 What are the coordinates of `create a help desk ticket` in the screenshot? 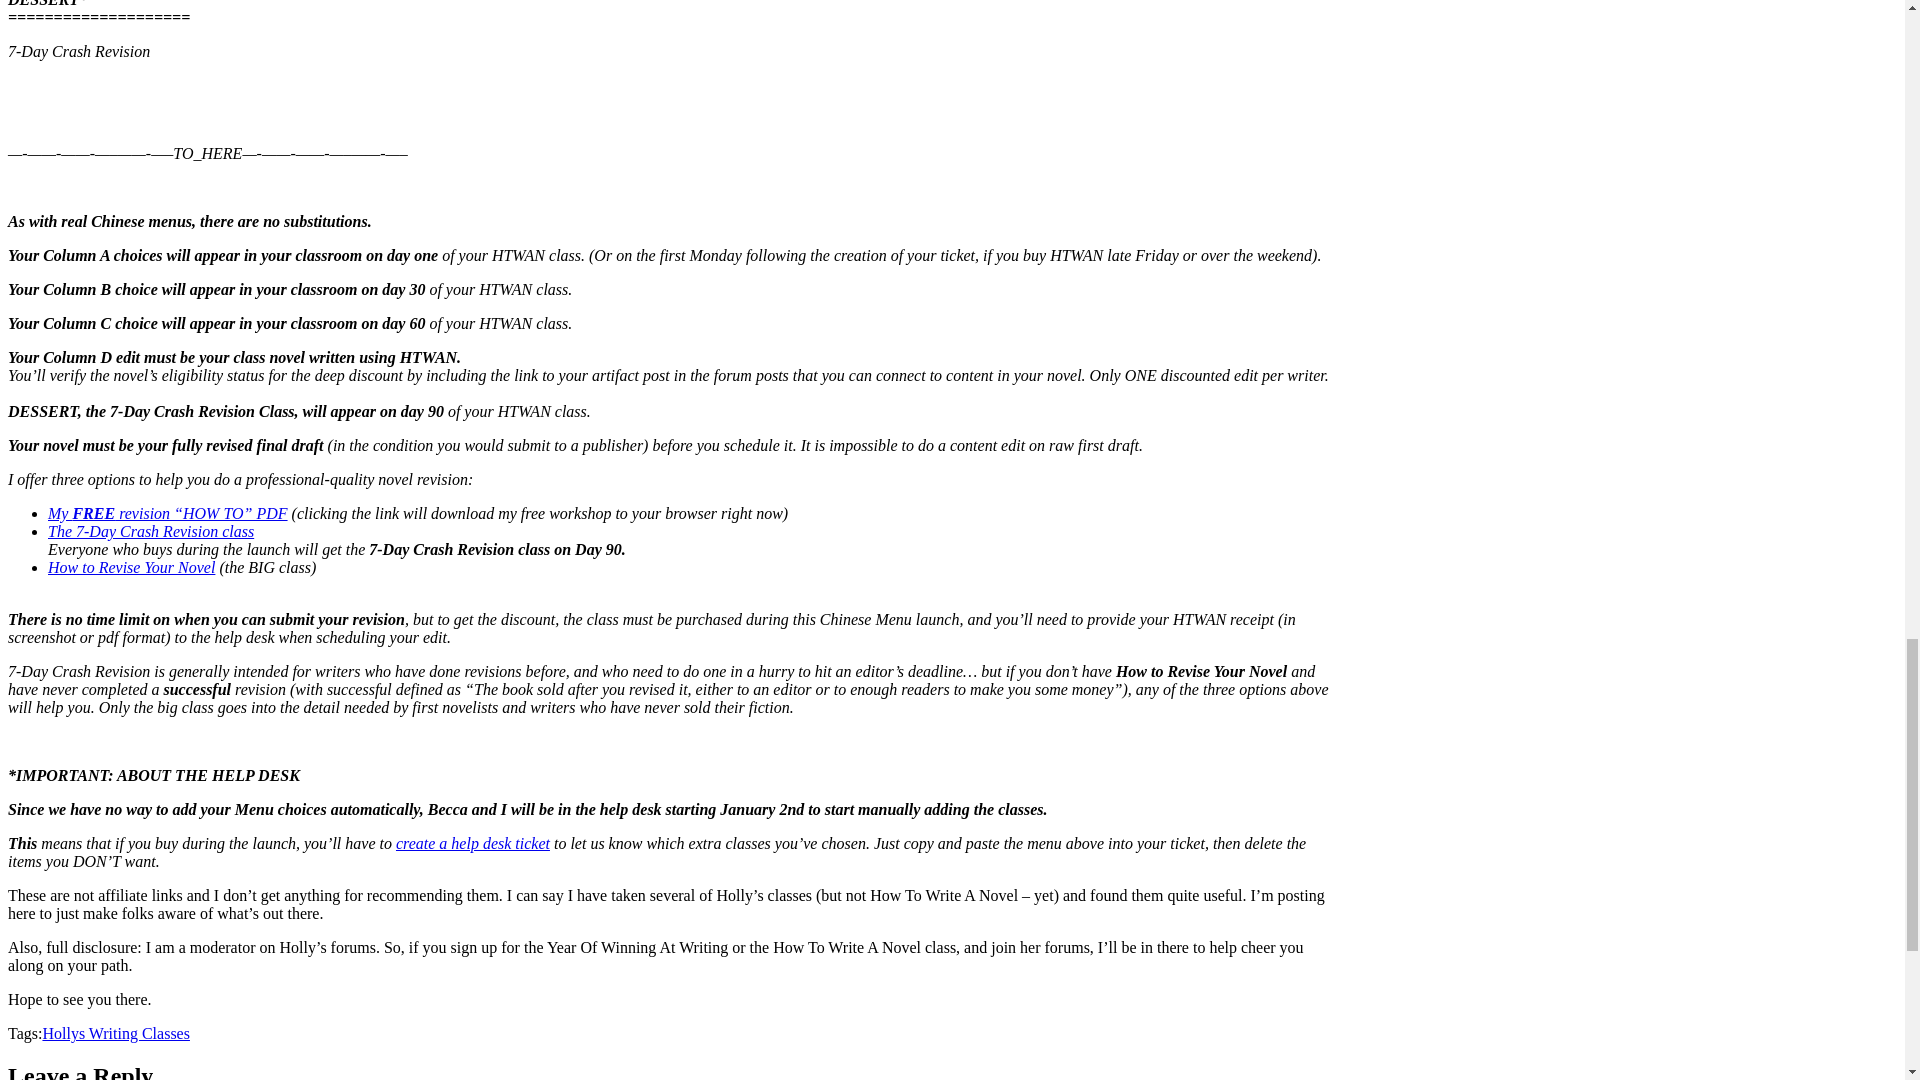 It's located at (472, 843).